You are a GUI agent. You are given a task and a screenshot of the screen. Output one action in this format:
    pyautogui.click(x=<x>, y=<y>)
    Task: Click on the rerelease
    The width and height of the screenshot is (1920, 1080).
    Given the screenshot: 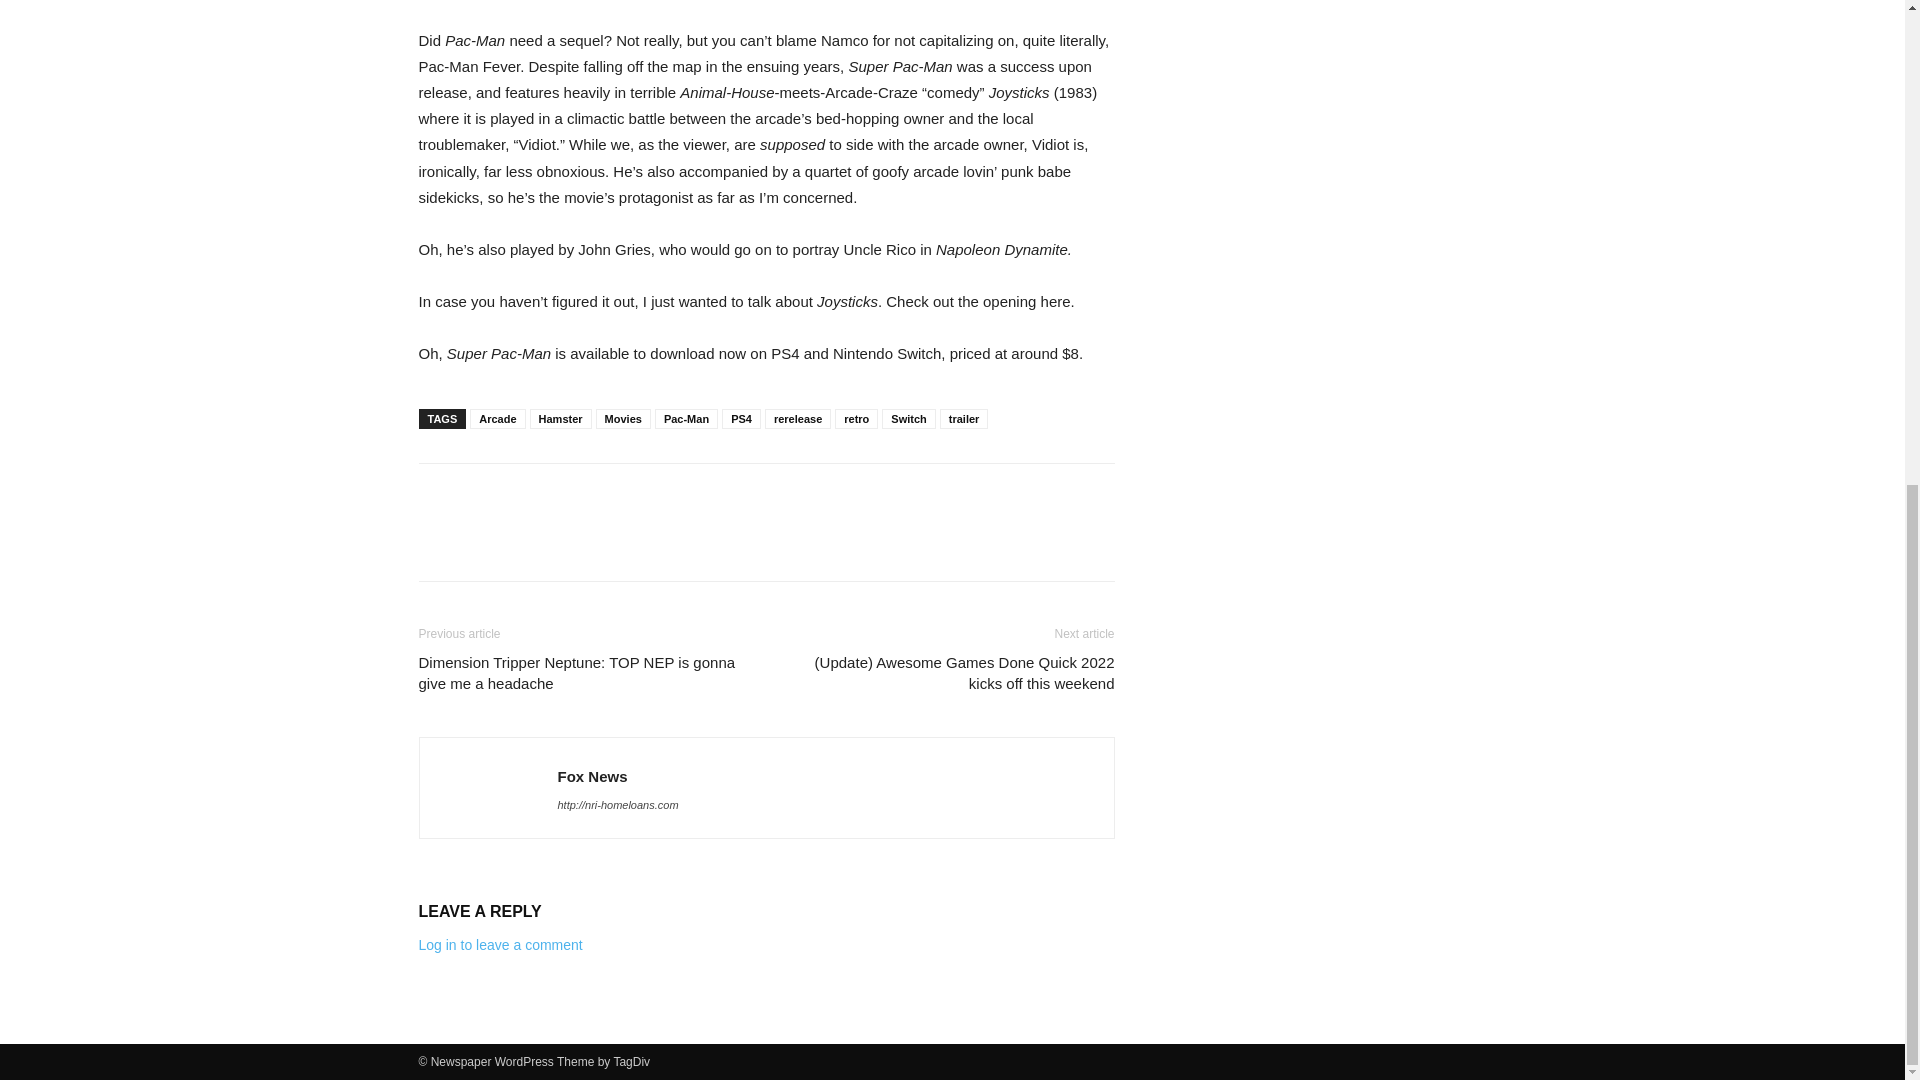 What is the action you would take?
    pyautogui.click(x=798, y=418)
    